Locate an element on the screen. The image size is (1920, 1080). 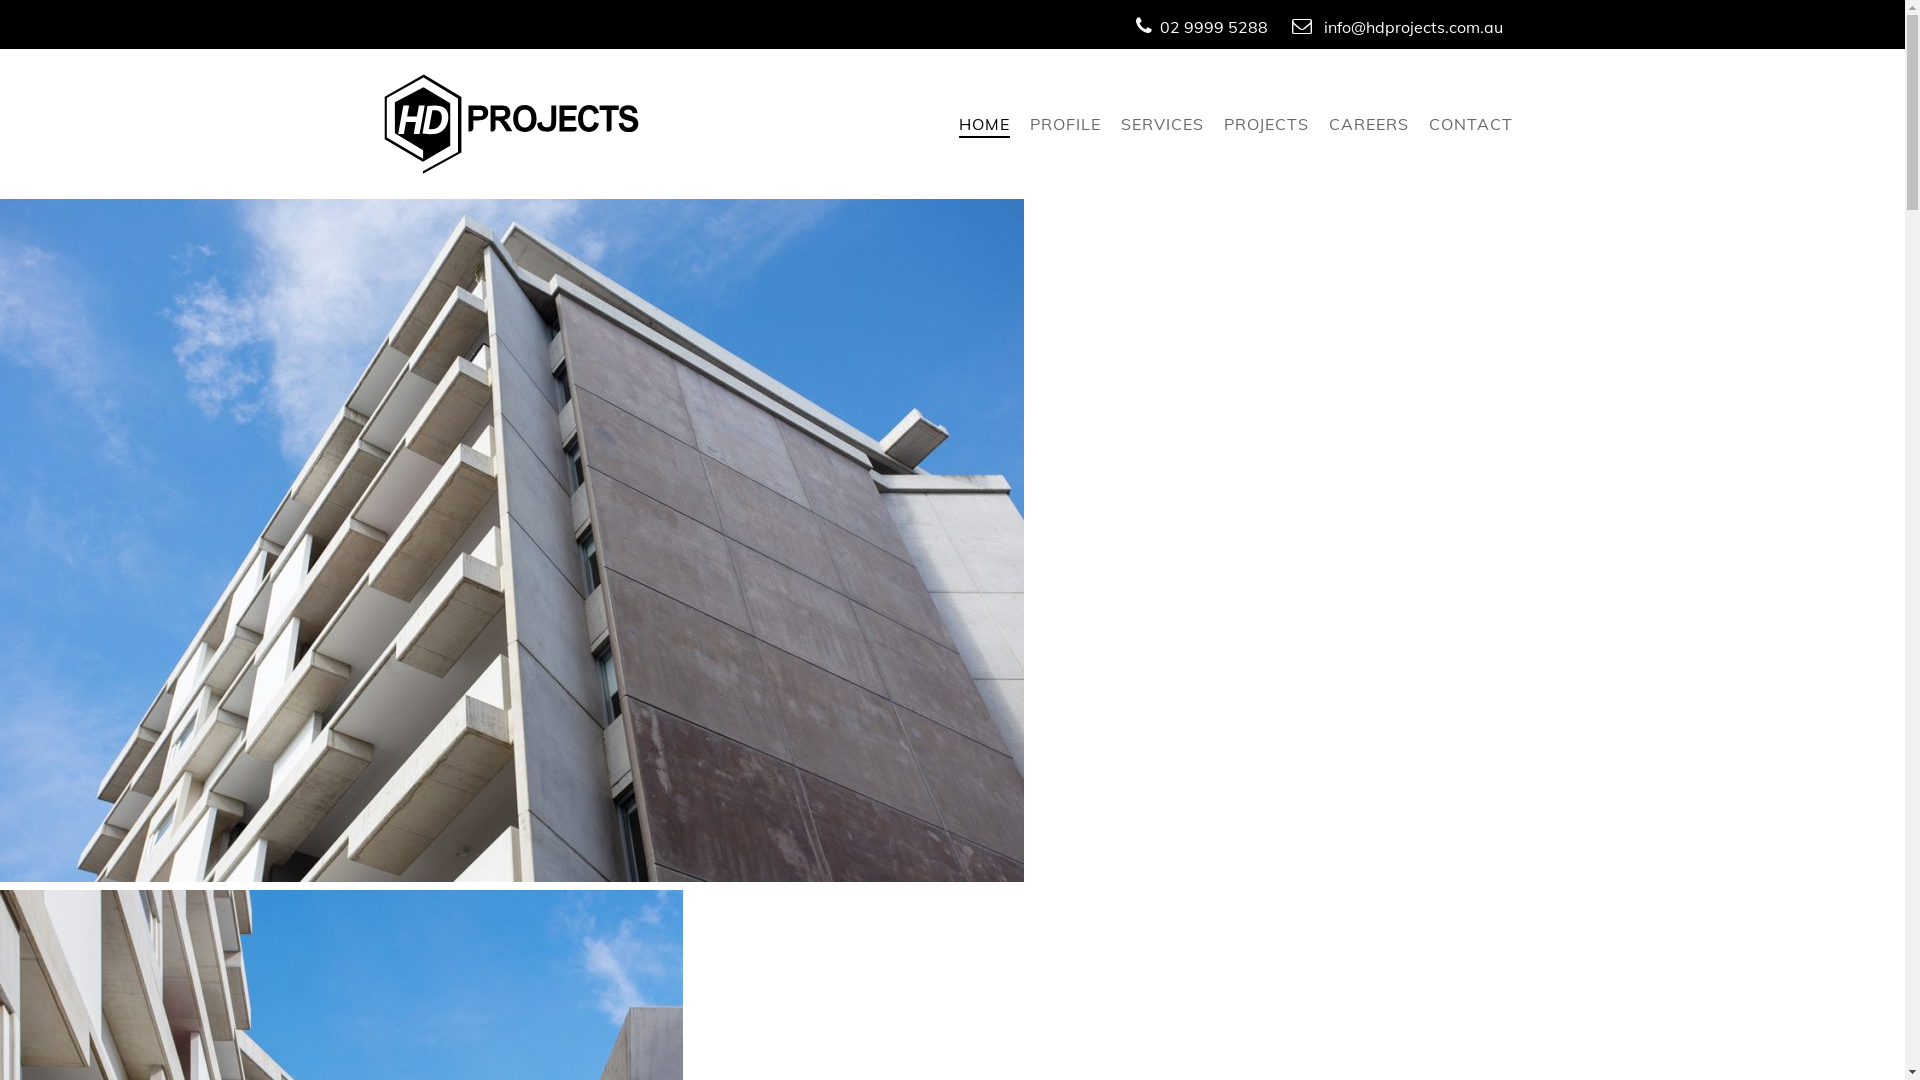
HOME is located at coordinates (984, 126).